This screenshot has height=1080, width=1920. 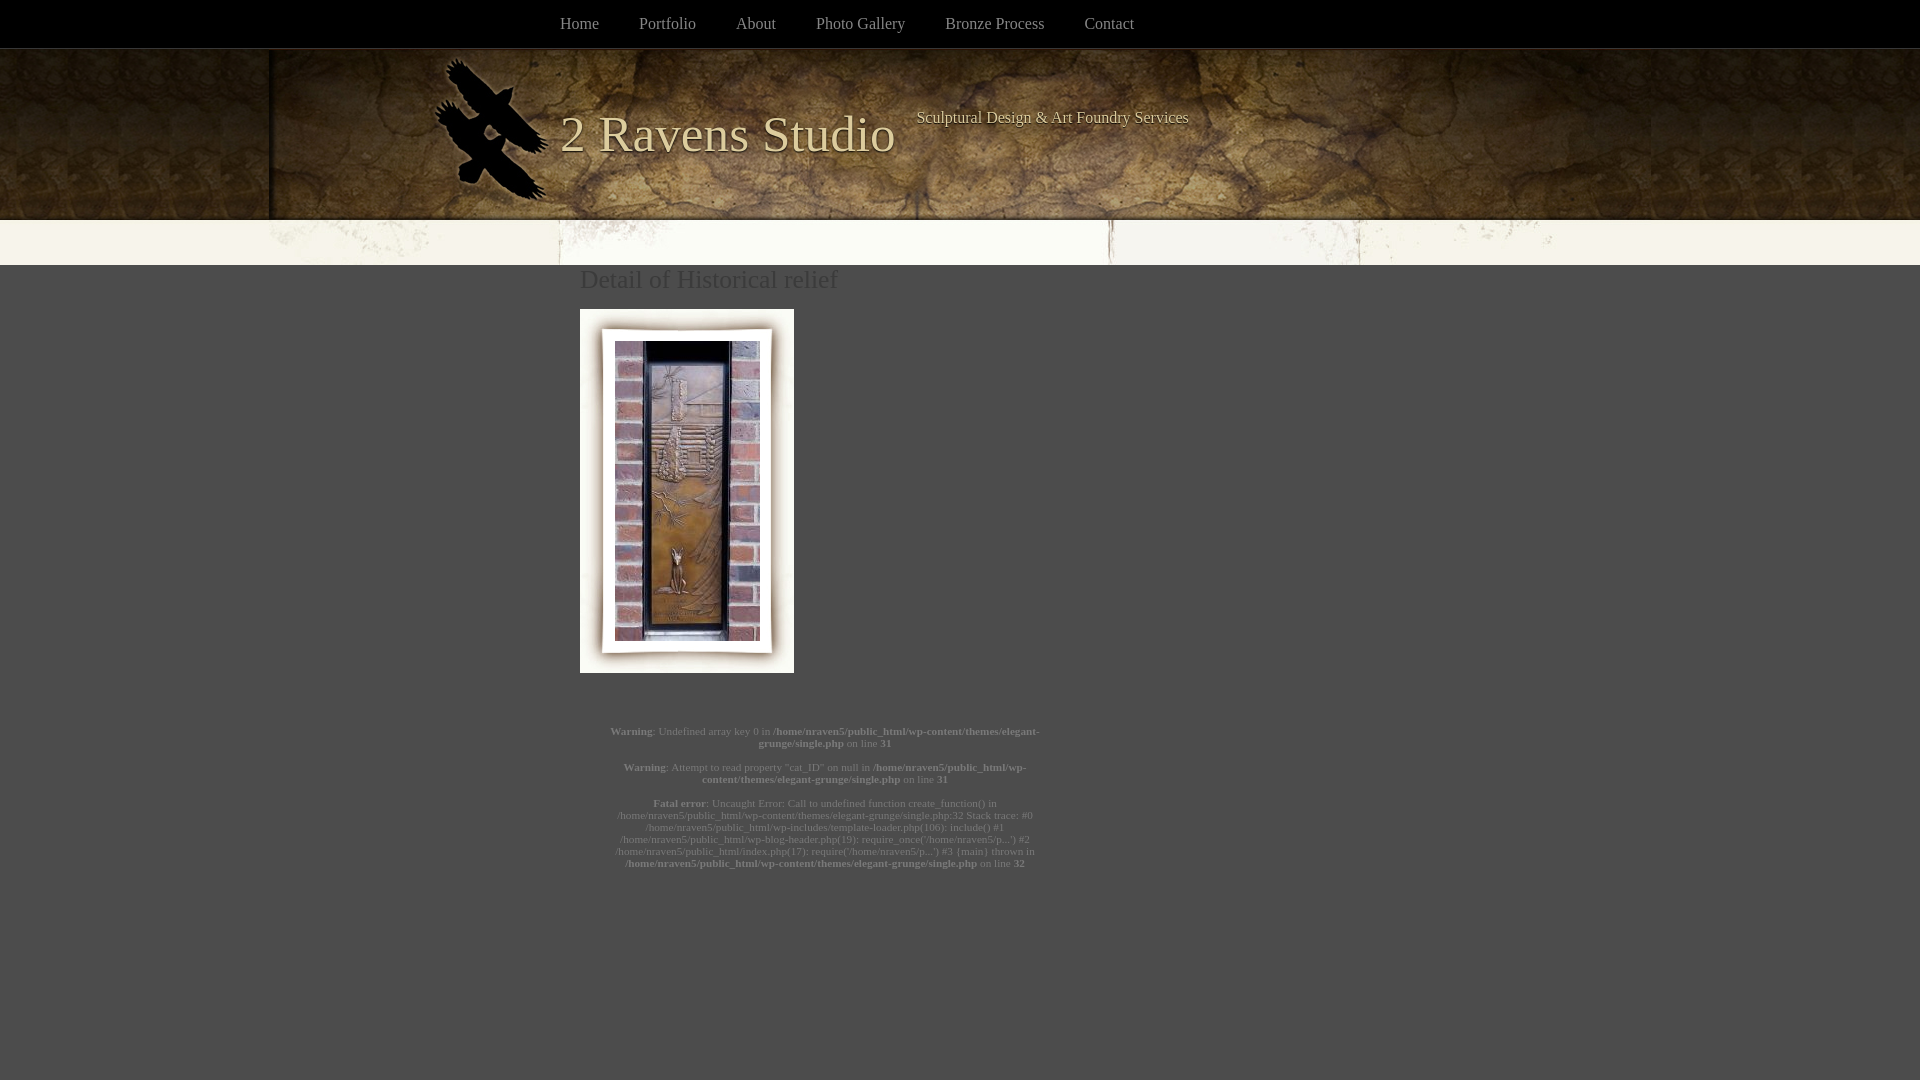 What do you see at coordinates (688, 24) in the screenshot?
I see `Portfolio` at bounding box center [688, 24].